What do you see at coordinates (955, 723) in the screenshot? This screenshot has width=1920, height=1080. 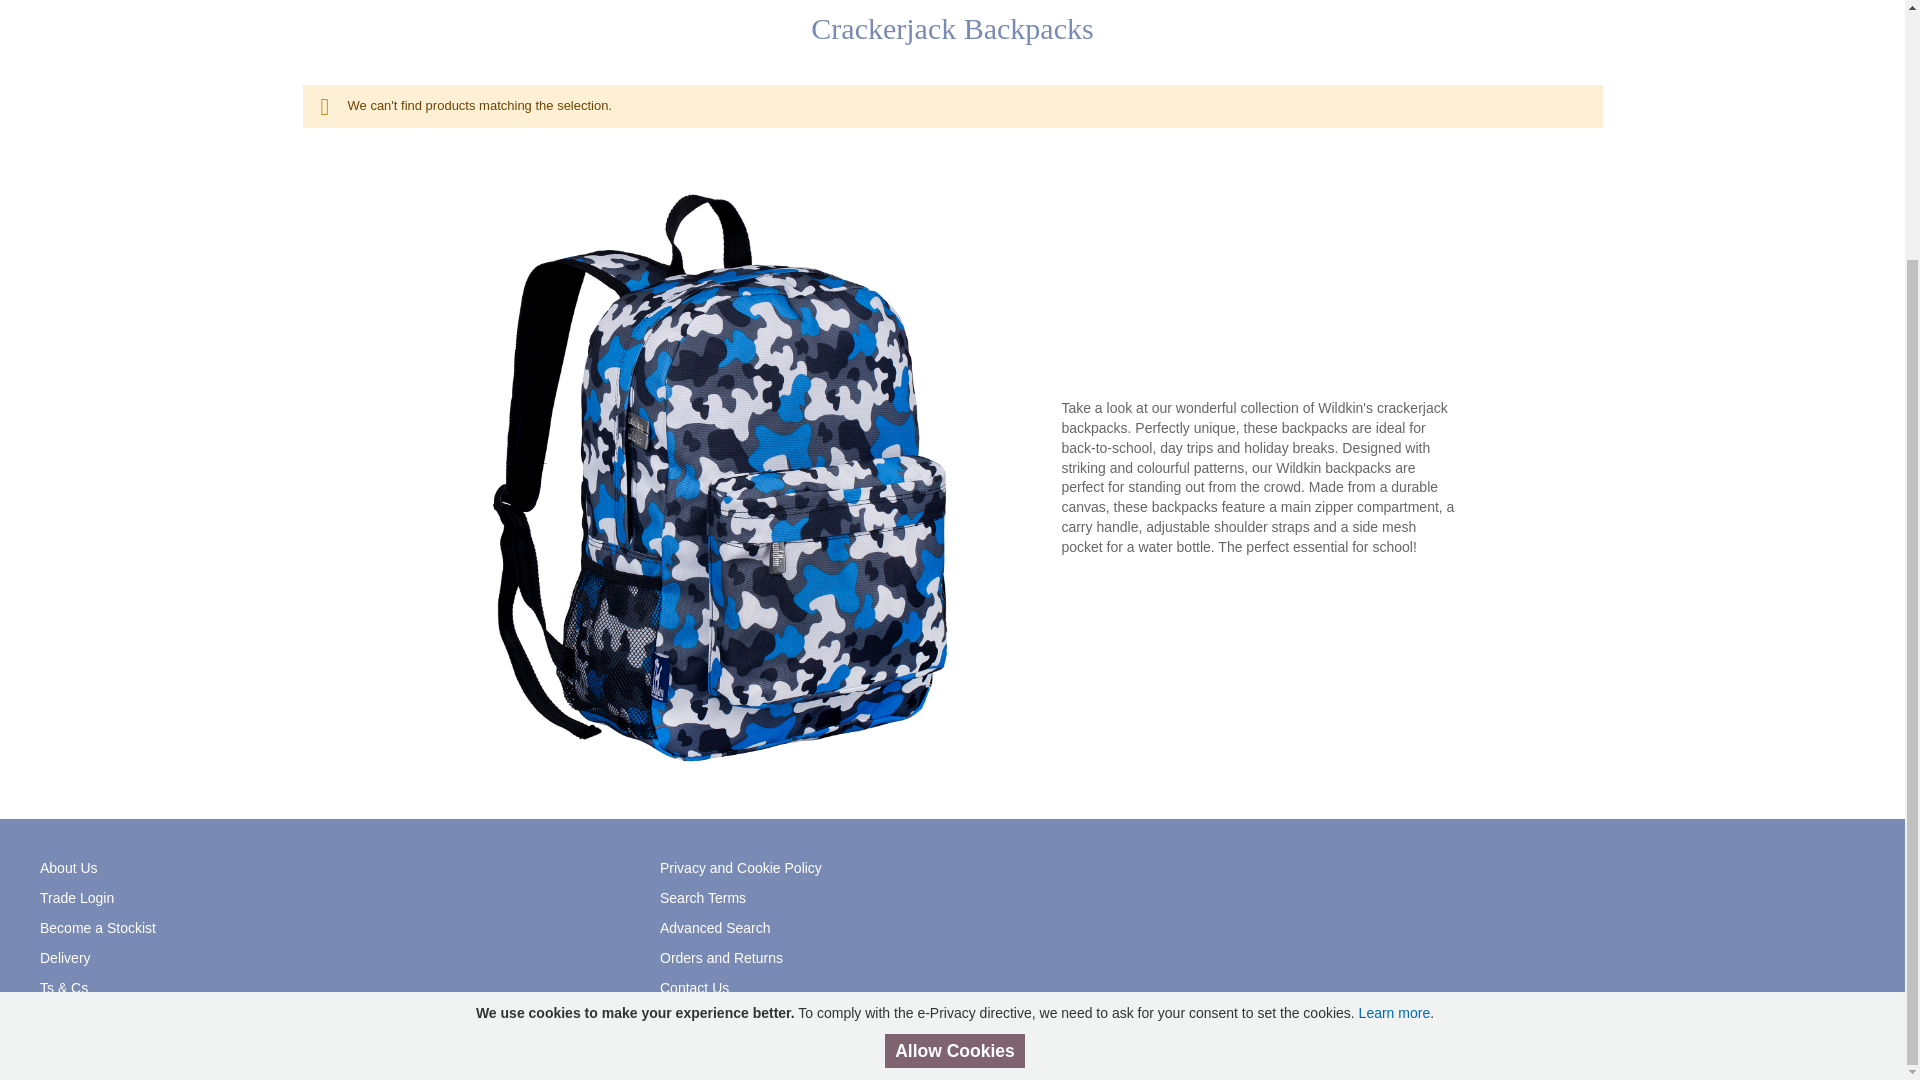 I see `Allow Cookies` at bounding box center [955, 723].